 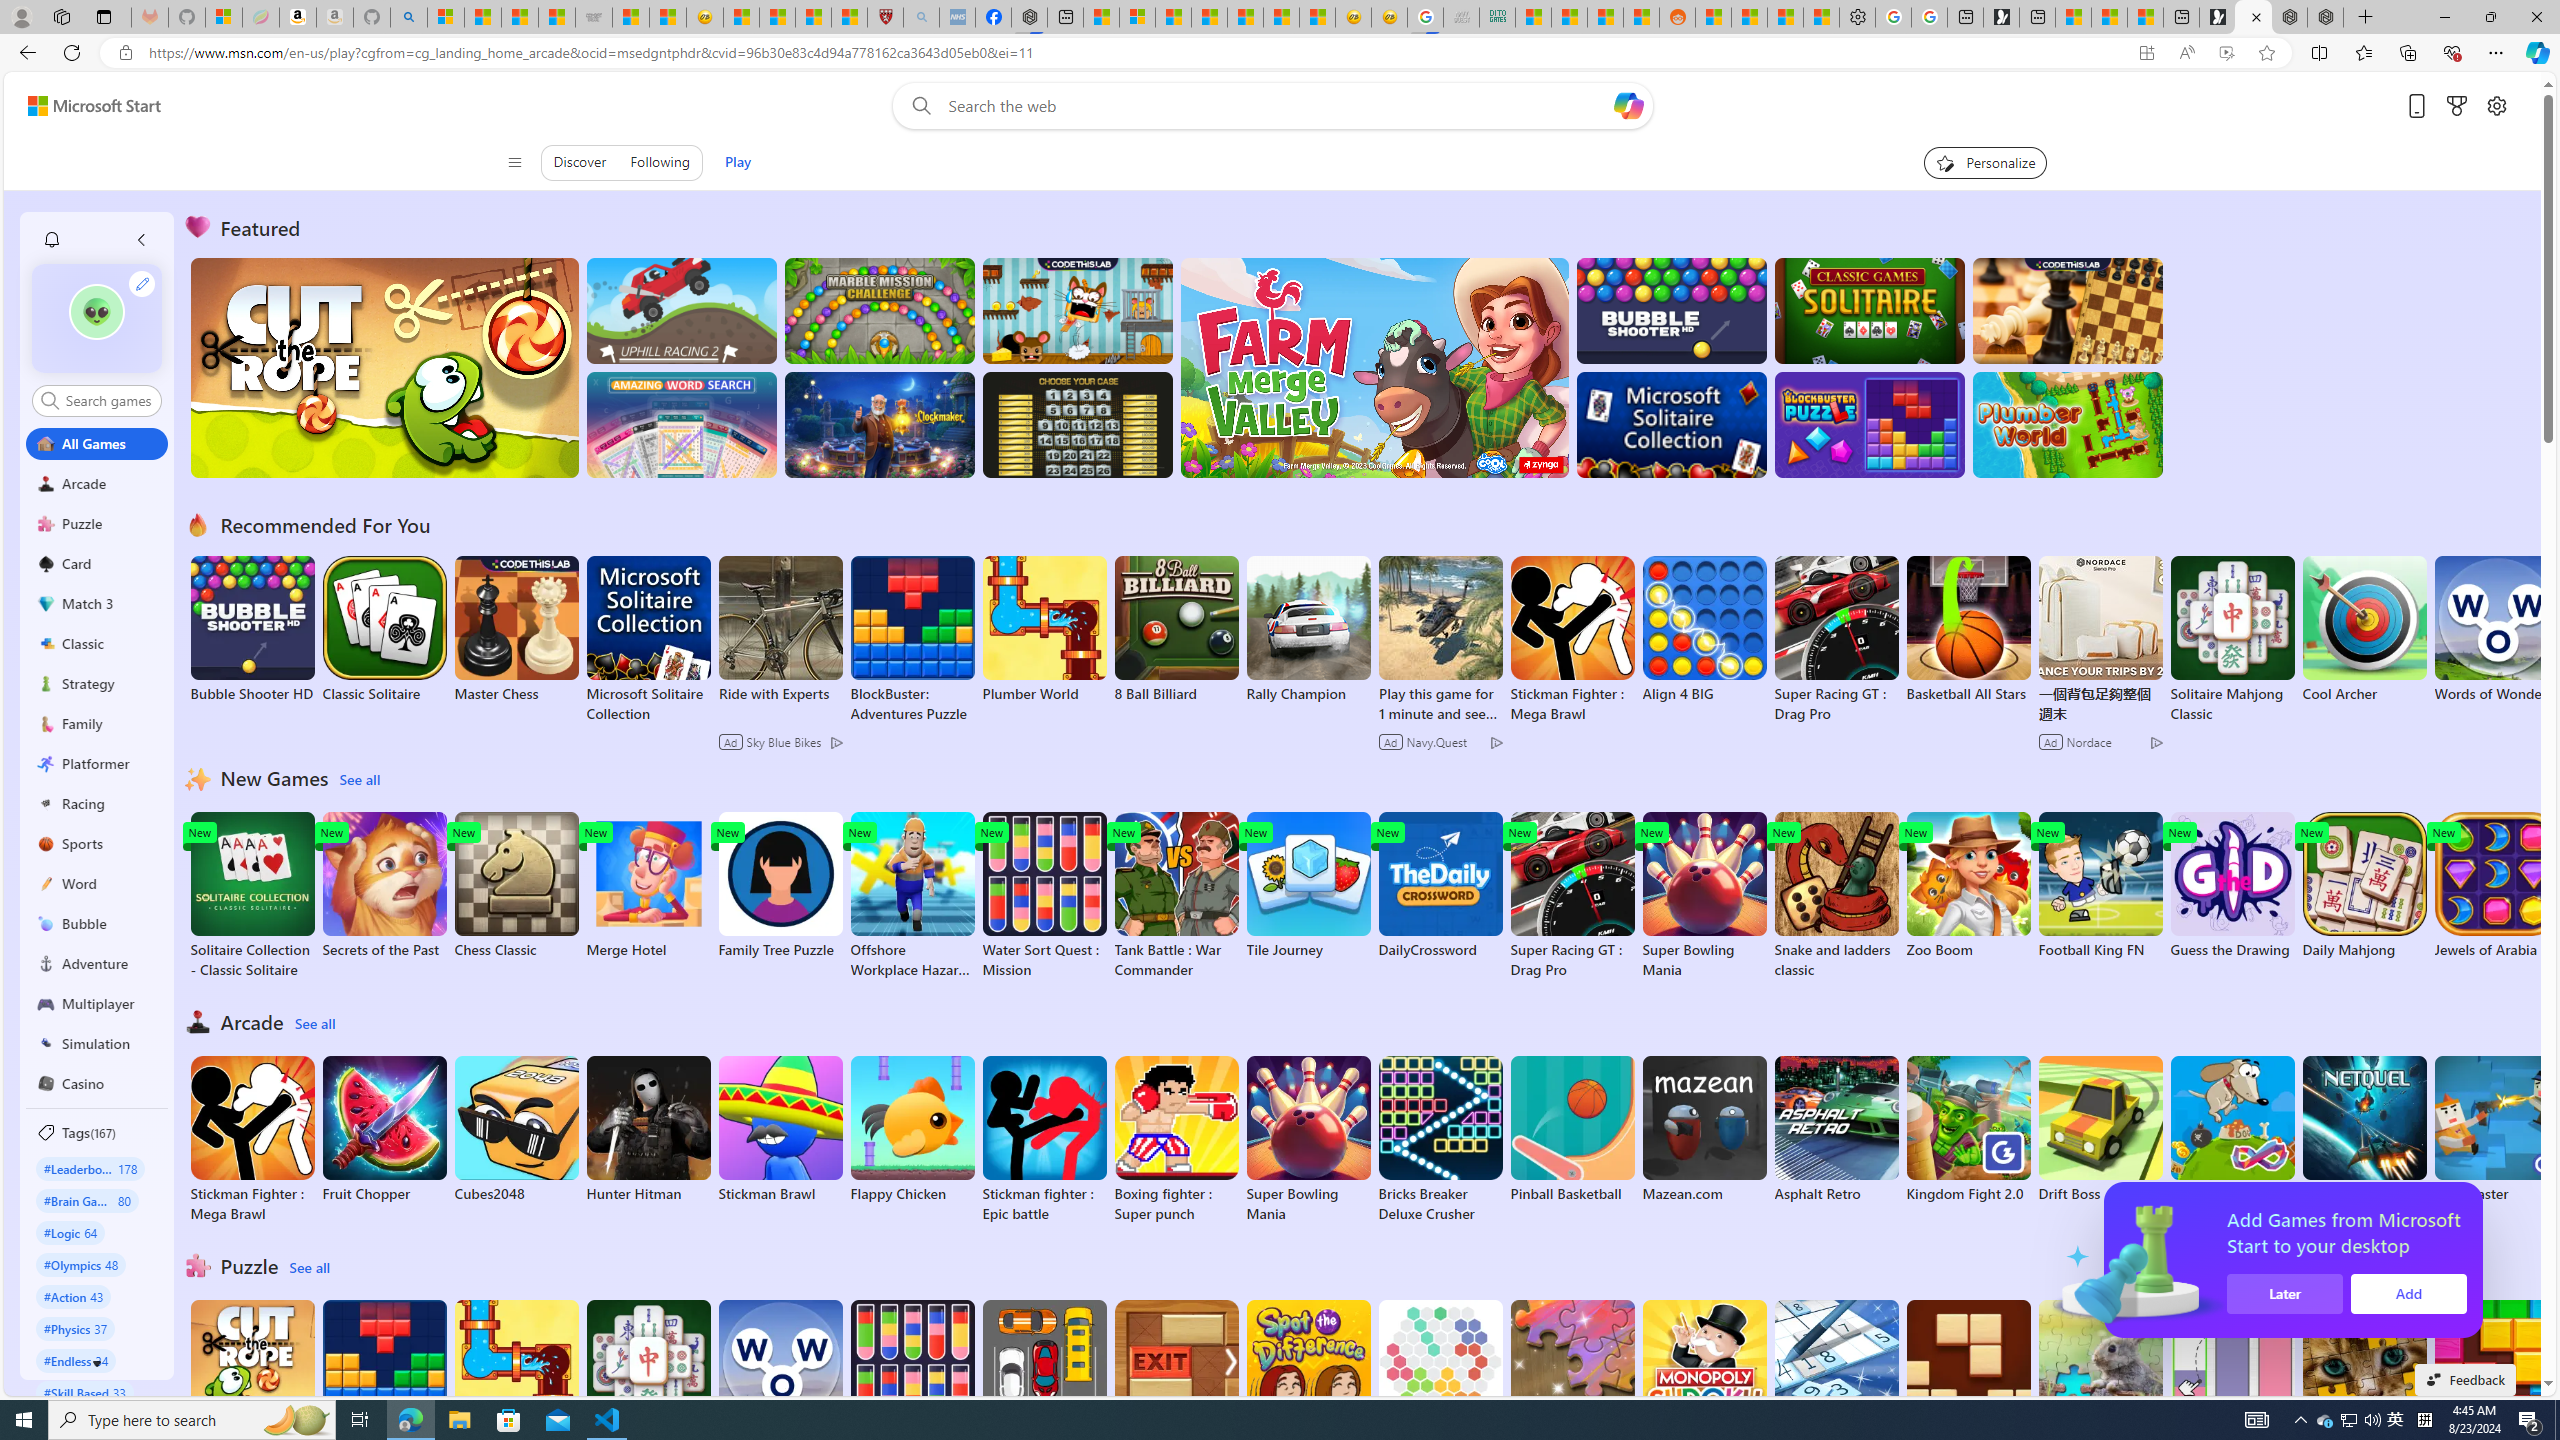 I want to click on Enter your search term, so click(x=1277, y=106).